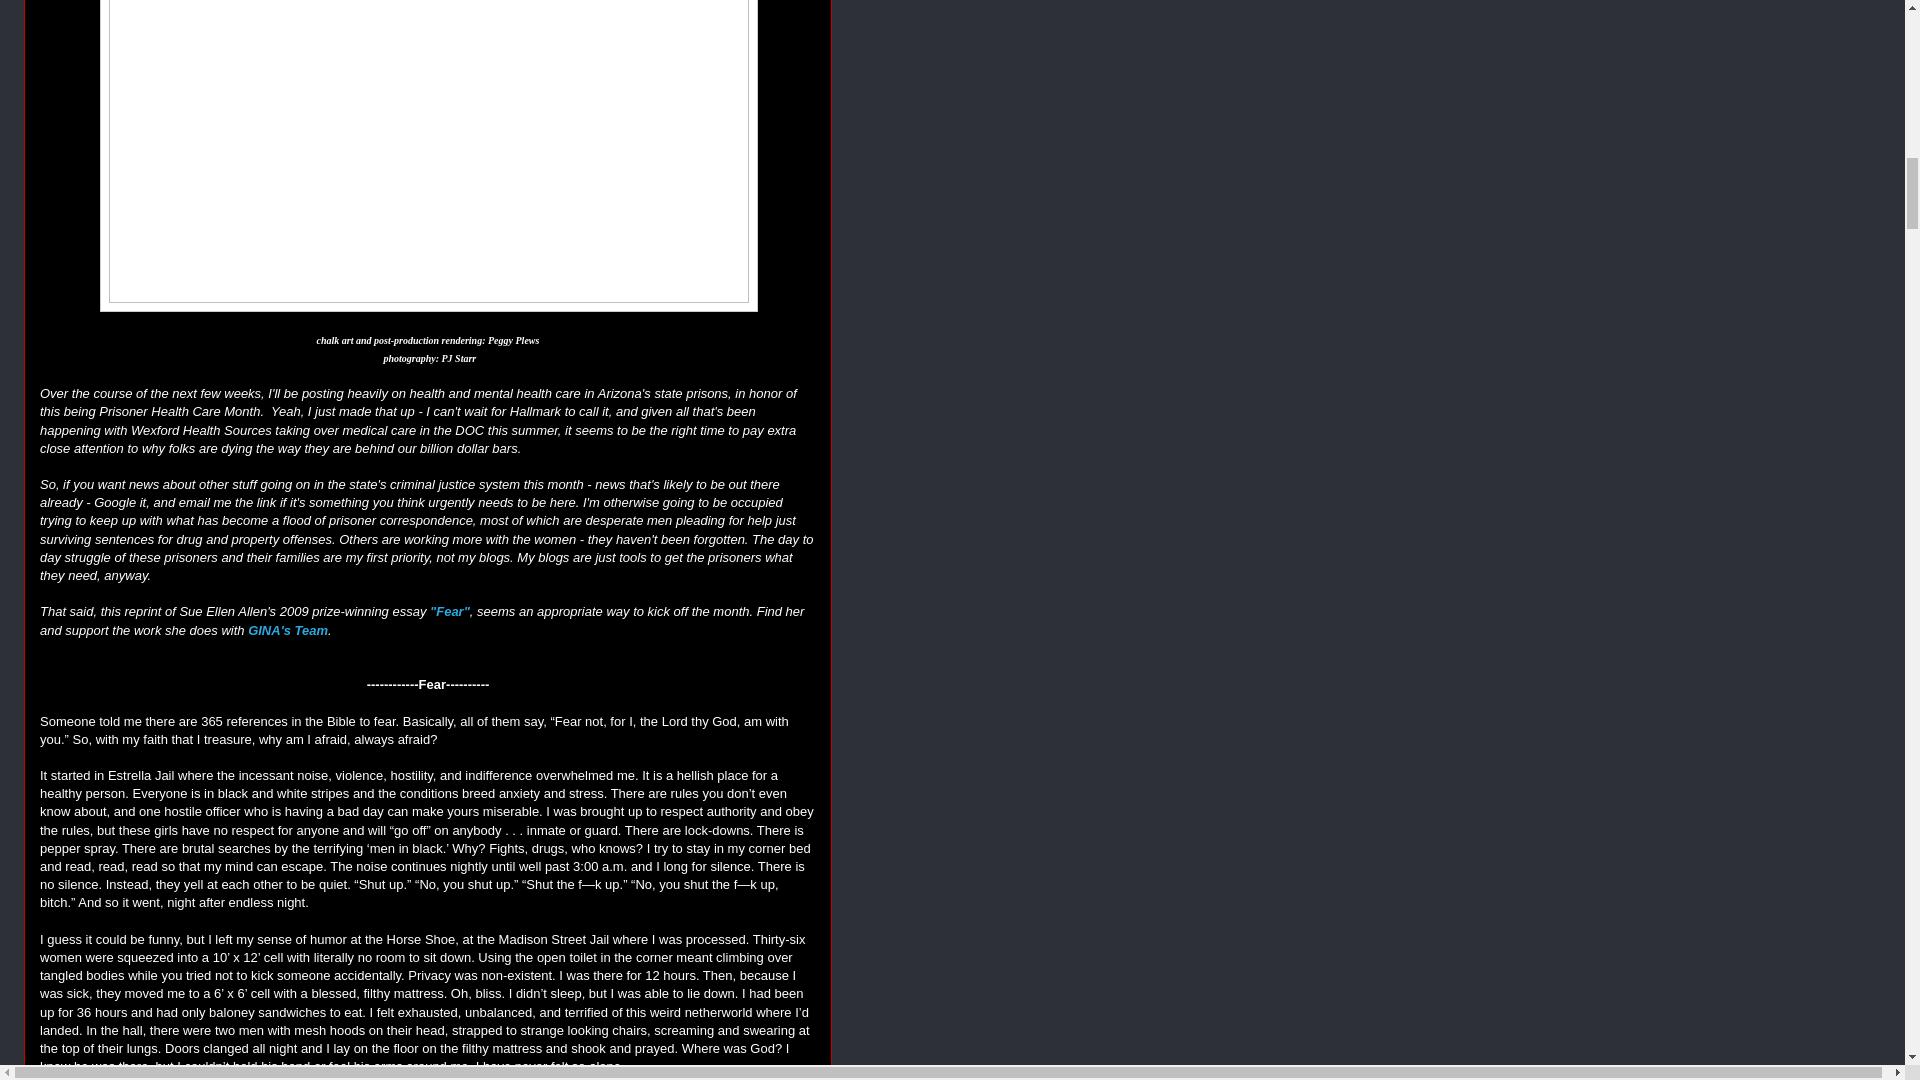 The height and width of the screenshot is (1080, 1920). Describe the element at coordinates (288, 630) in the screenshot. I see `GINA's Team` at that location.